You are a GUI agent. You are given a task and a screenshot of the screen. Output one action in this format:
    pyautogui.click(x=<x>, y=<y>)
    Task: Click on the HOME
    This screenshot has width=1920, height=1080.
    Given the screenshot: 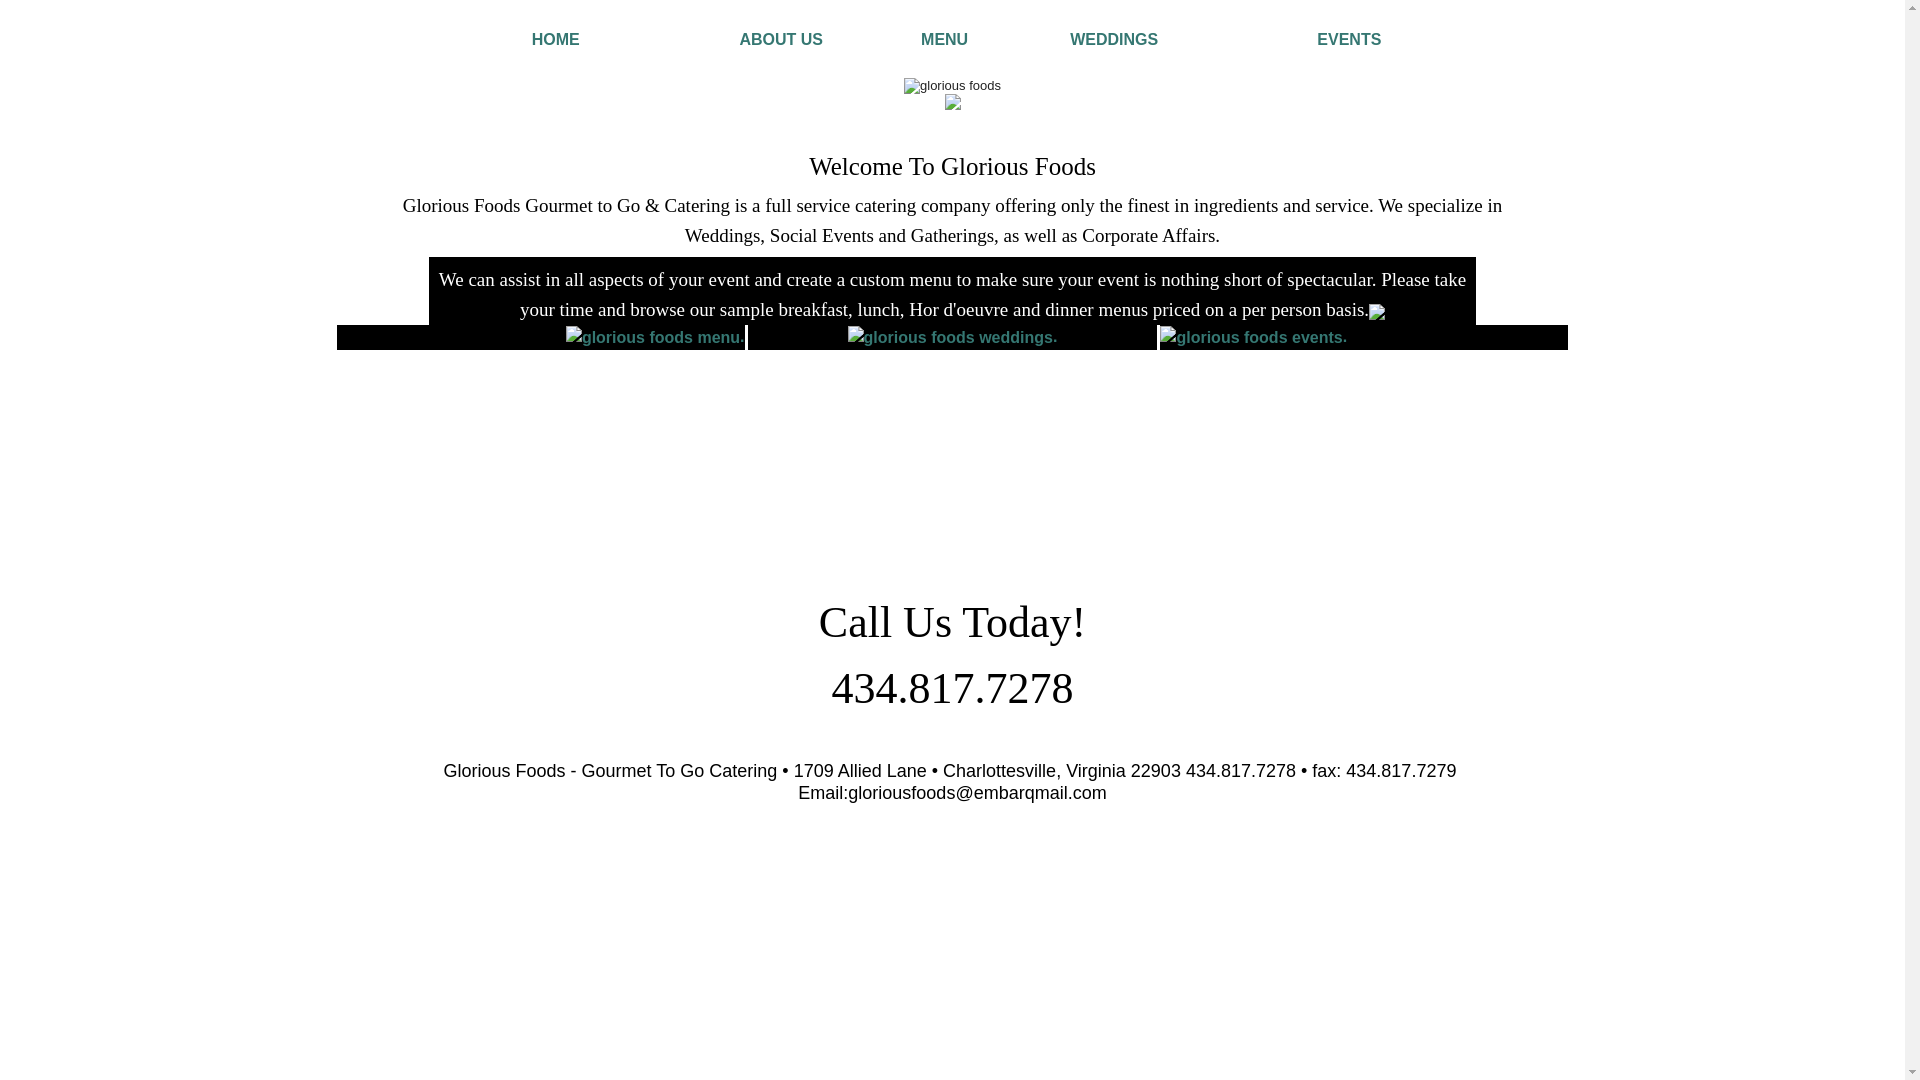 What is the action you would take?
    pyautogui.click(x=555, y=39)
    